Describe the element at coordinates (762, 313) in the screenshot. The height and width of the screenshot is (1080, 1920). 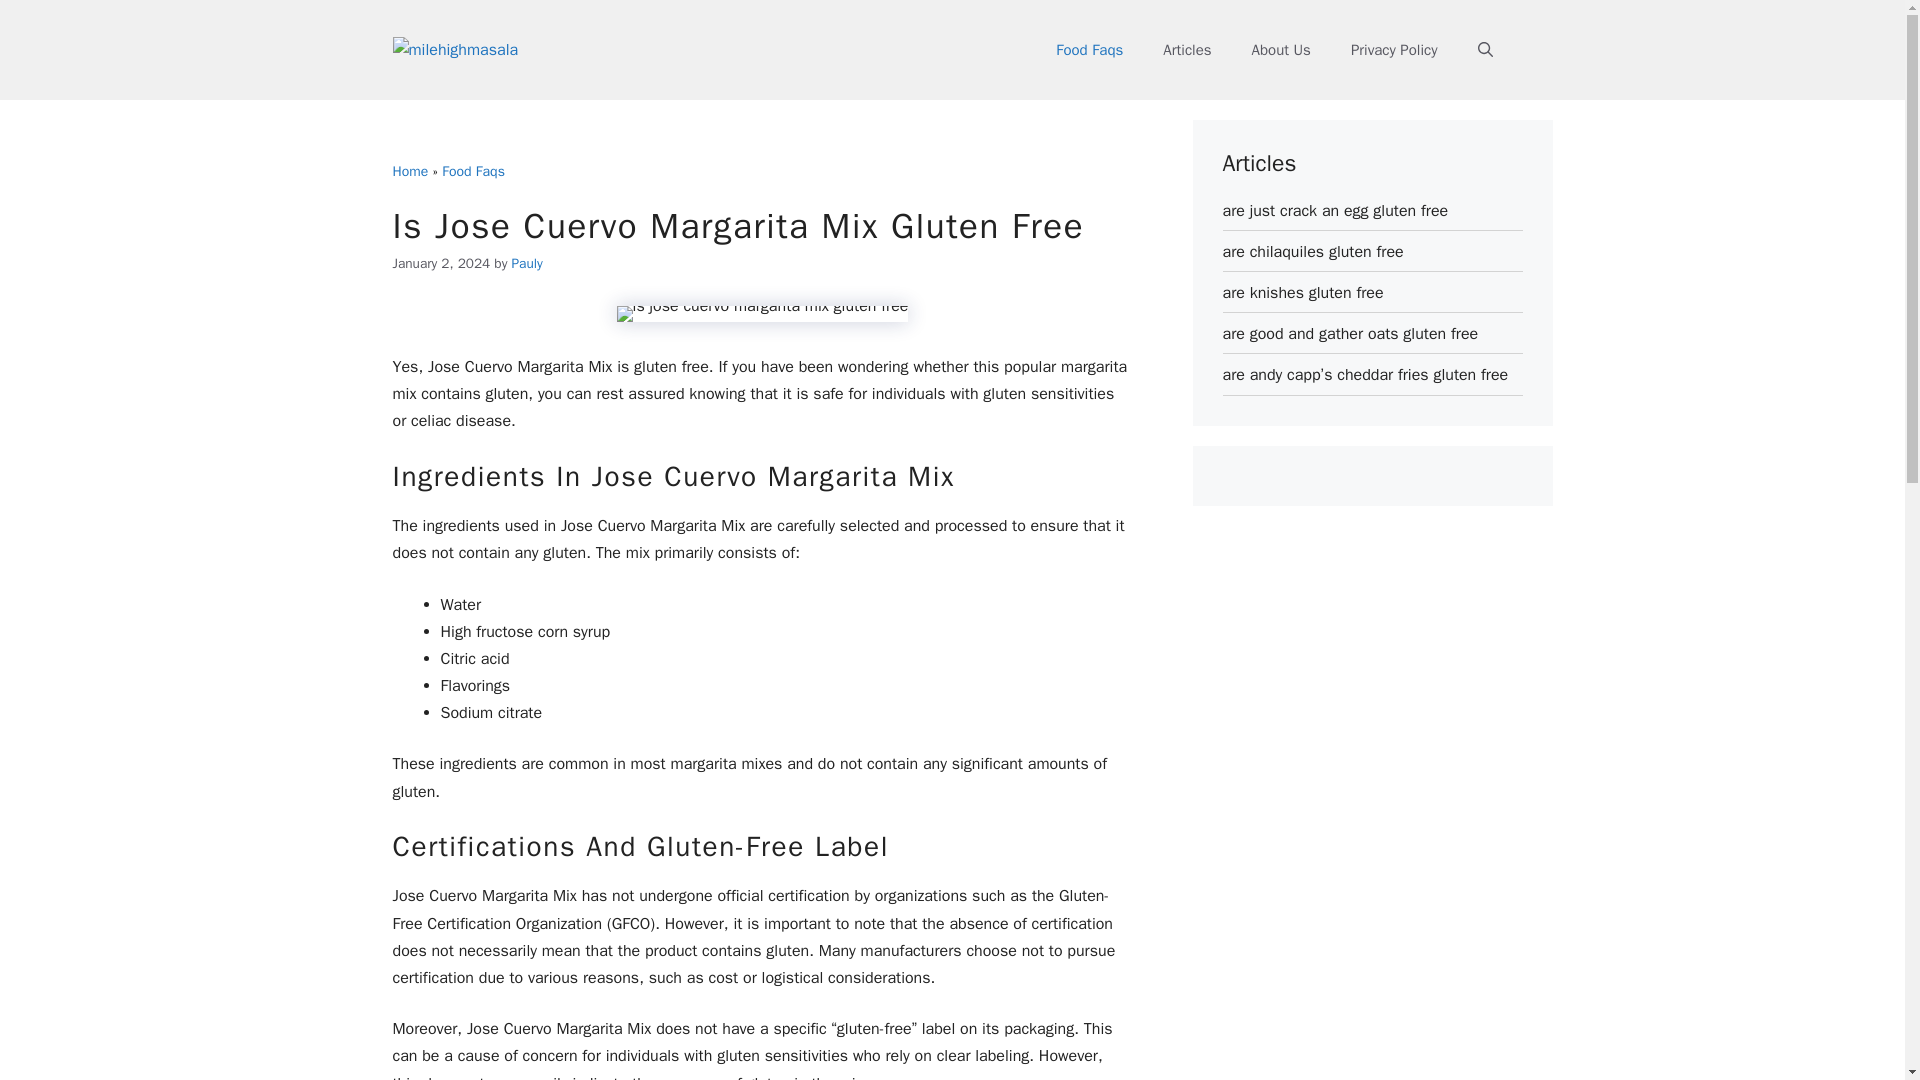
I see `is jose cuervo margarita mix gluten free 1` at that location.